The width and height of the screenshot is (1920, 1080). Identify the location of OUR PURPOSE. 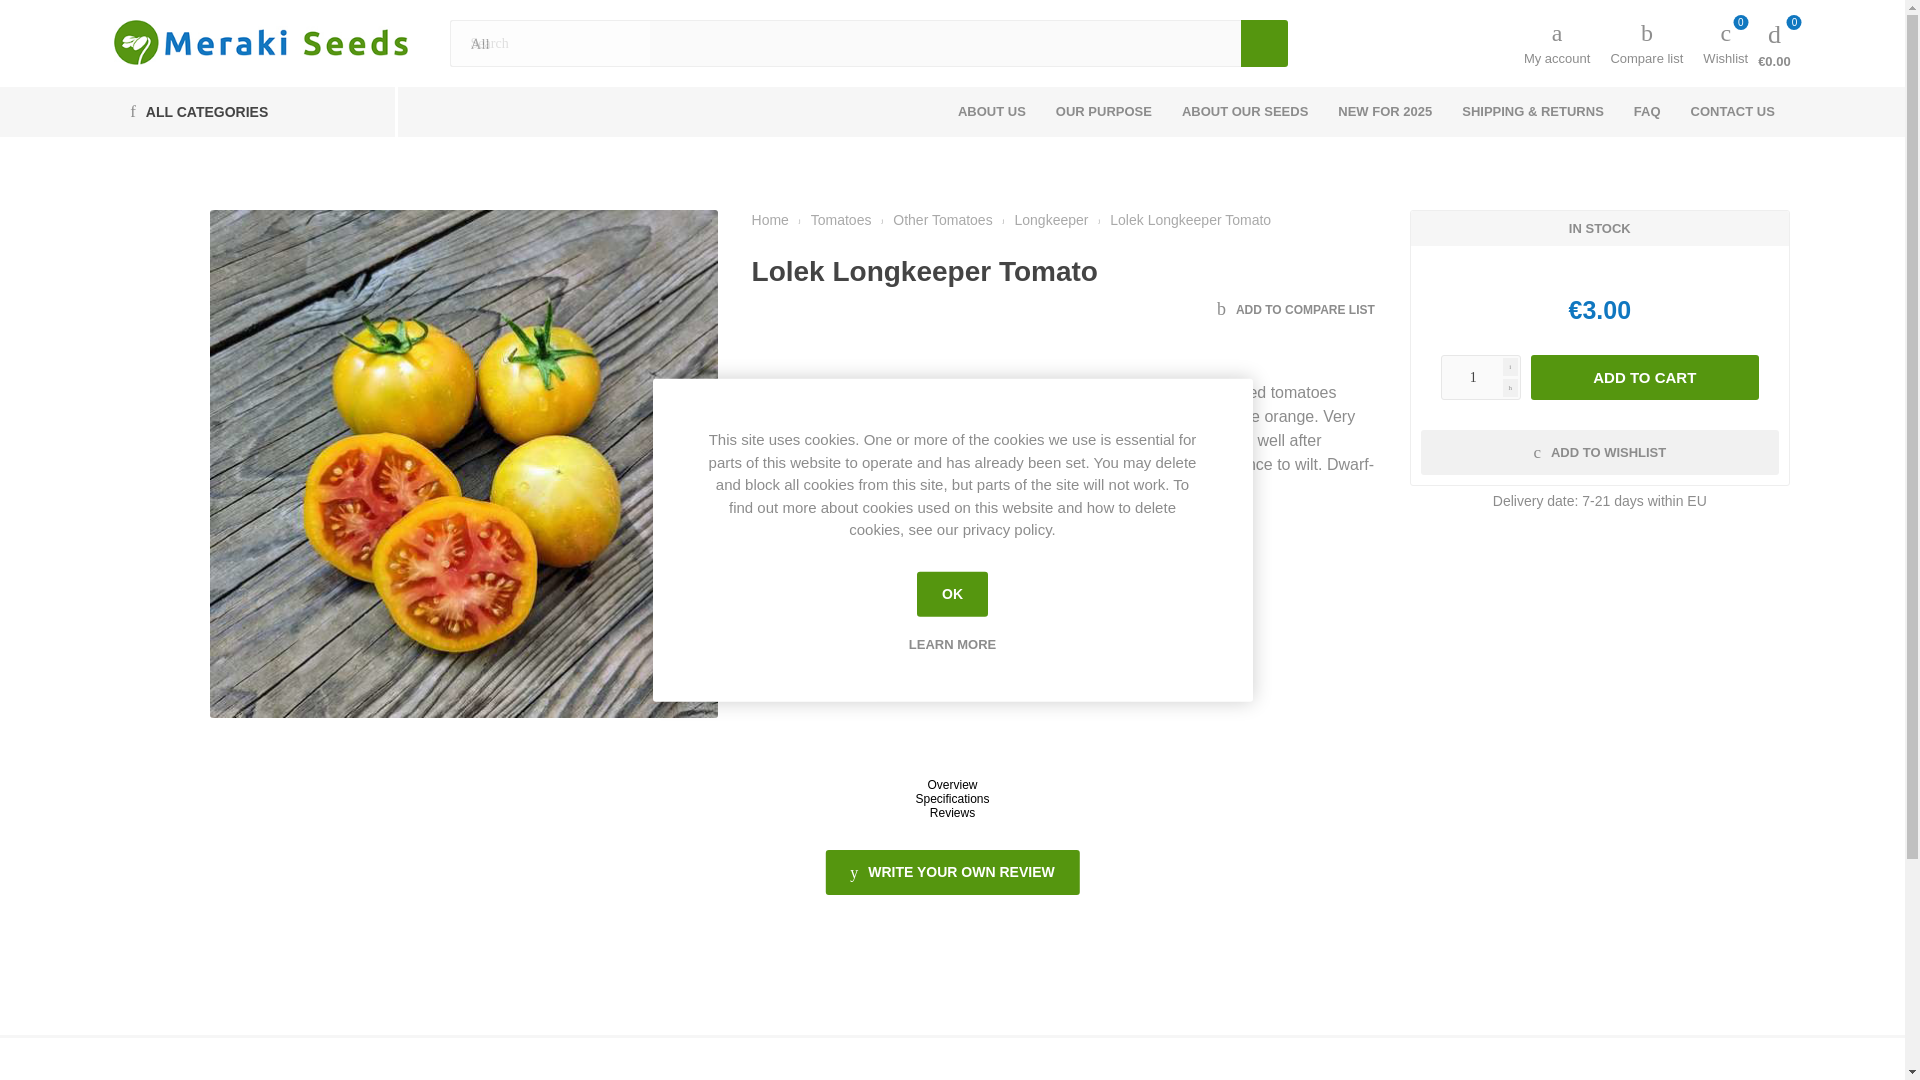
(1104, 112).